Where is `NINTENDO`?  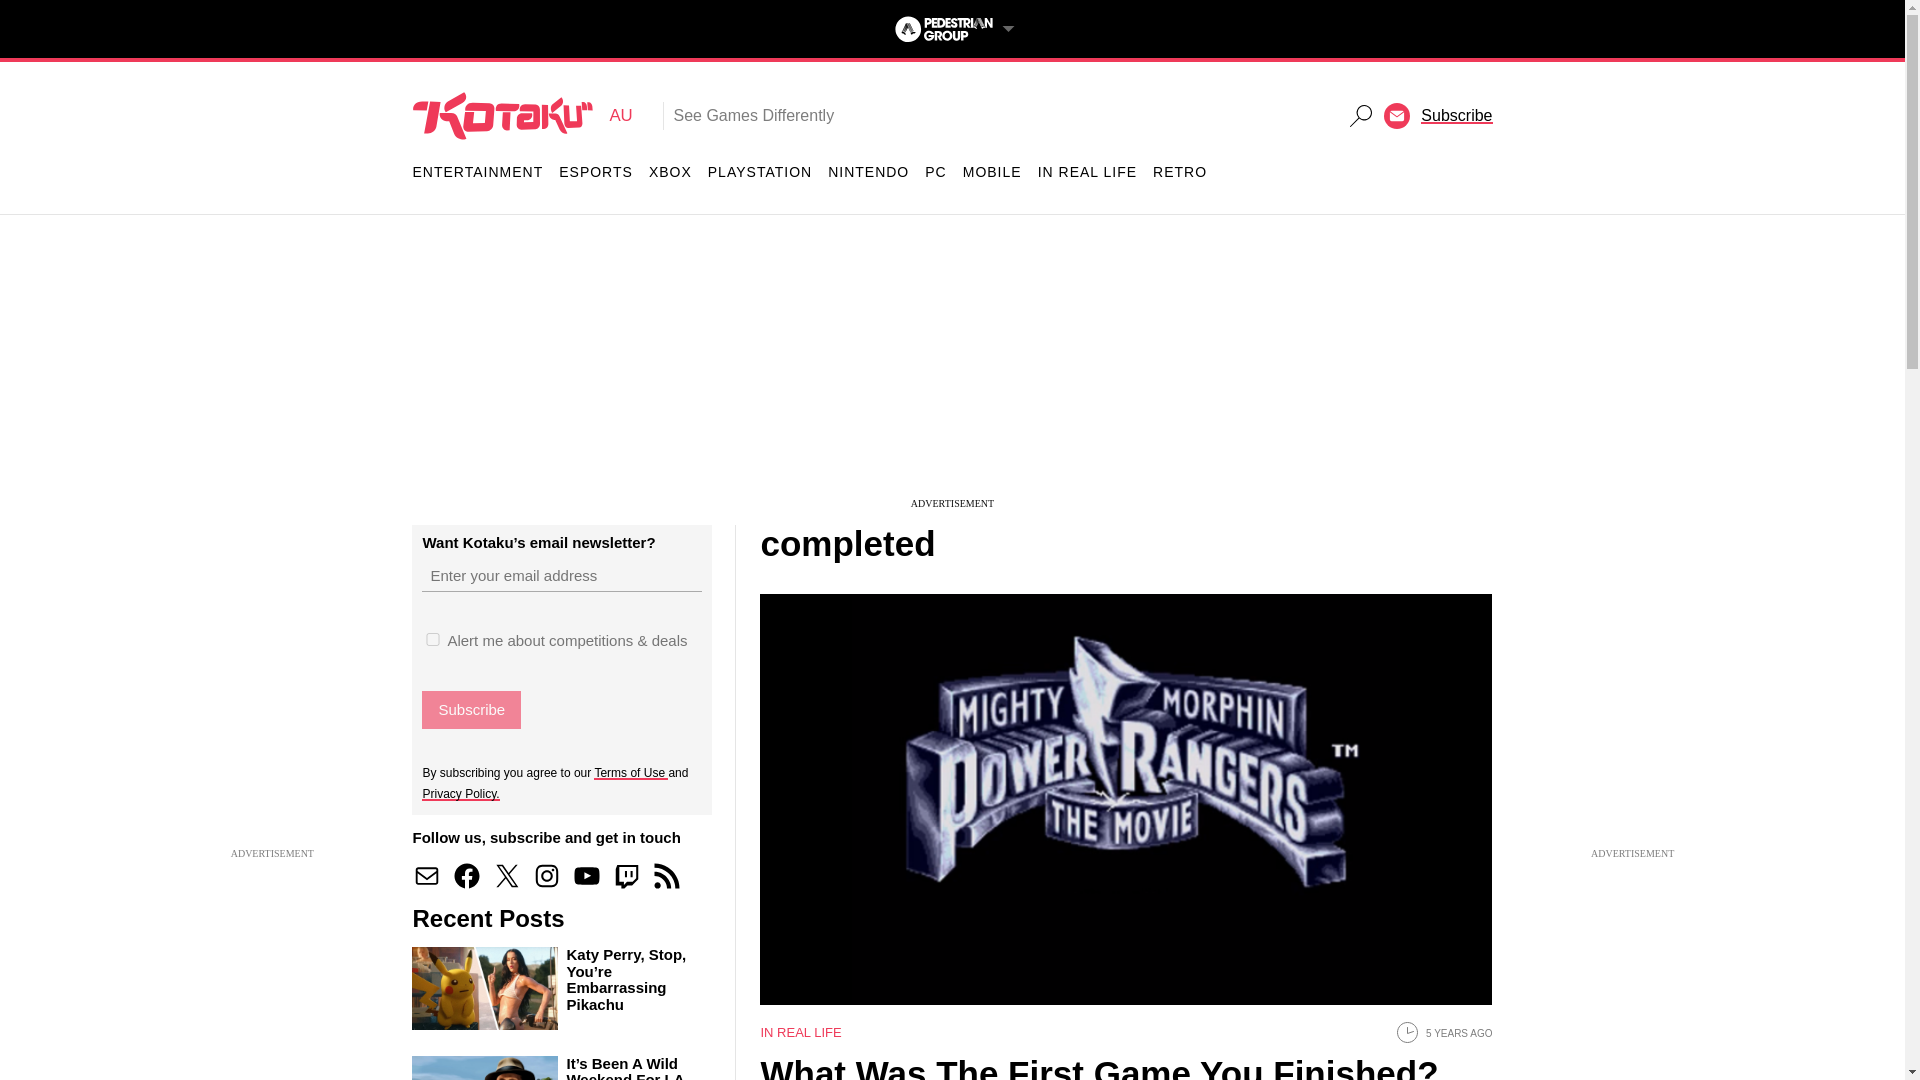
NINTENDO is located at coordinates (868, 172).